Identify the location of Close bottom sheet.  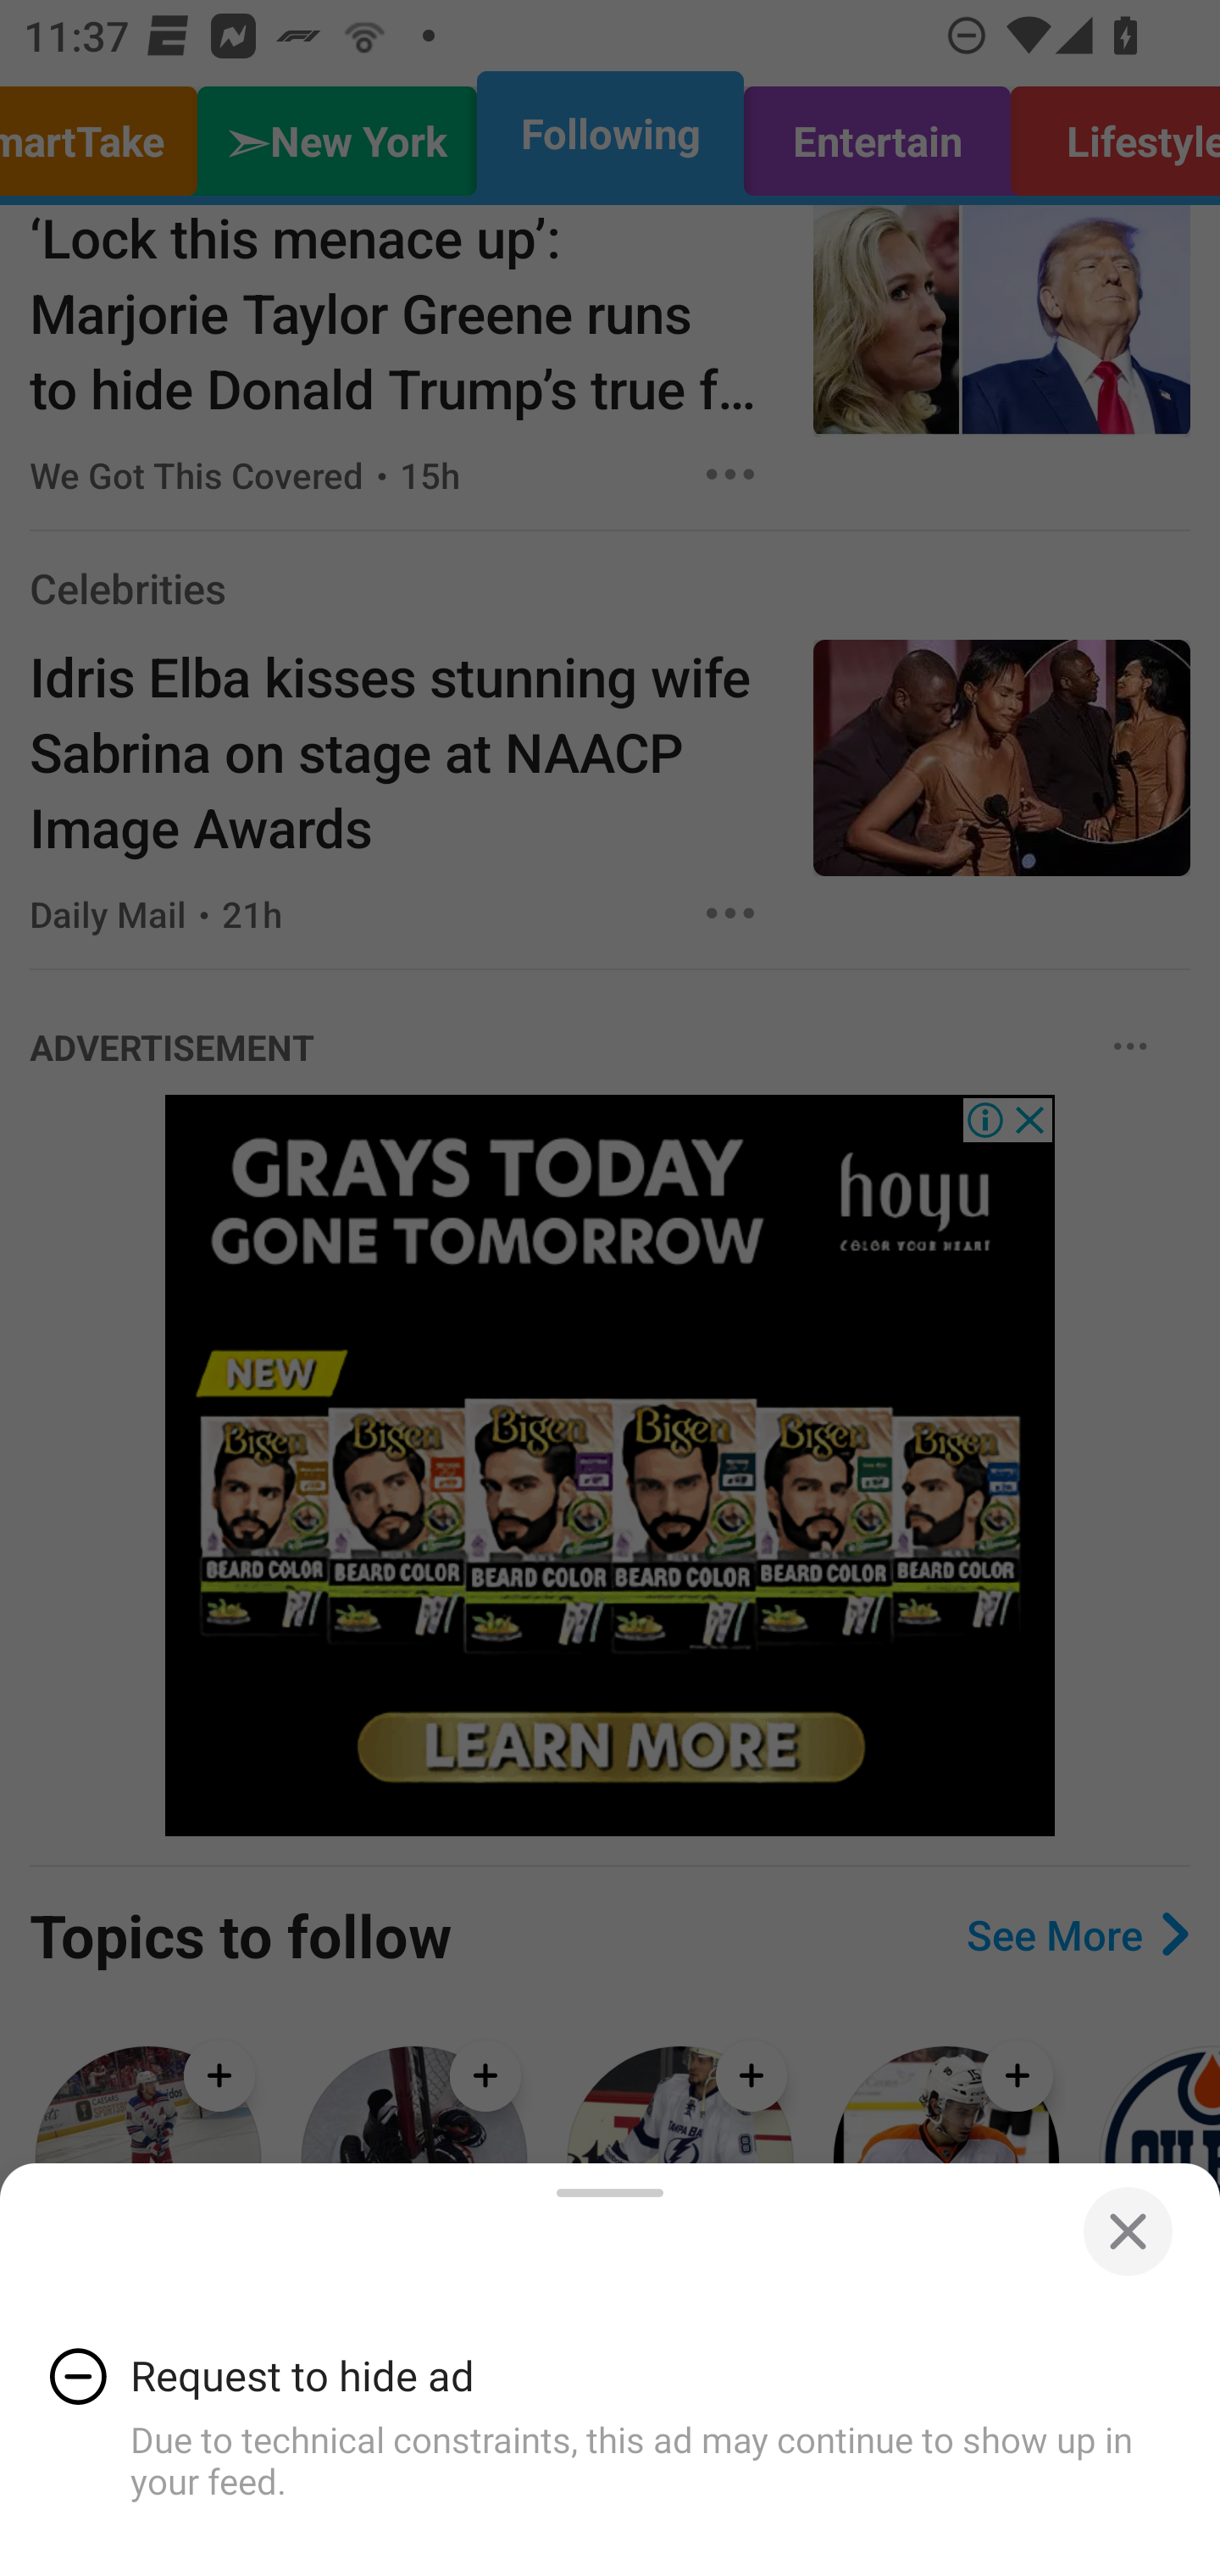
(1127, 2232).